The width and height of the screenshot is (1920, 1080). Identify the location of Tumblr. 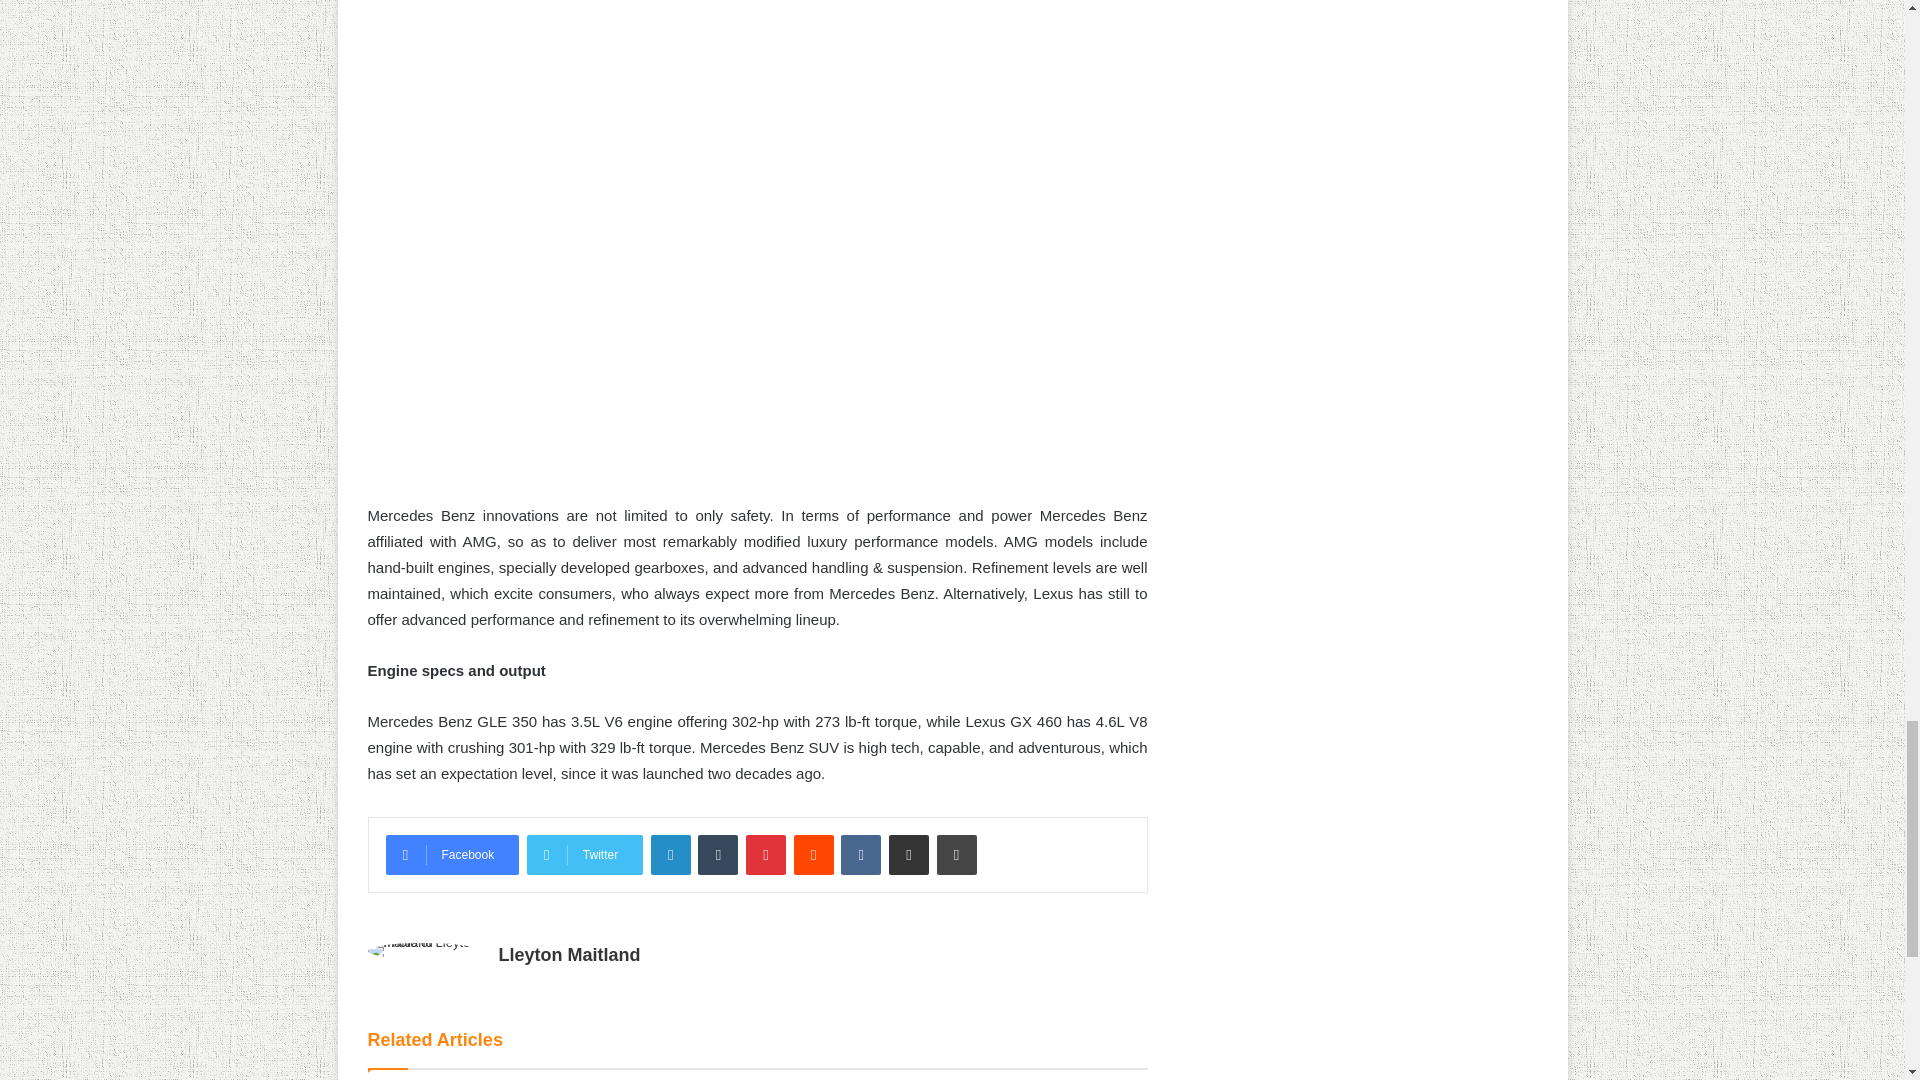
(718, 854).